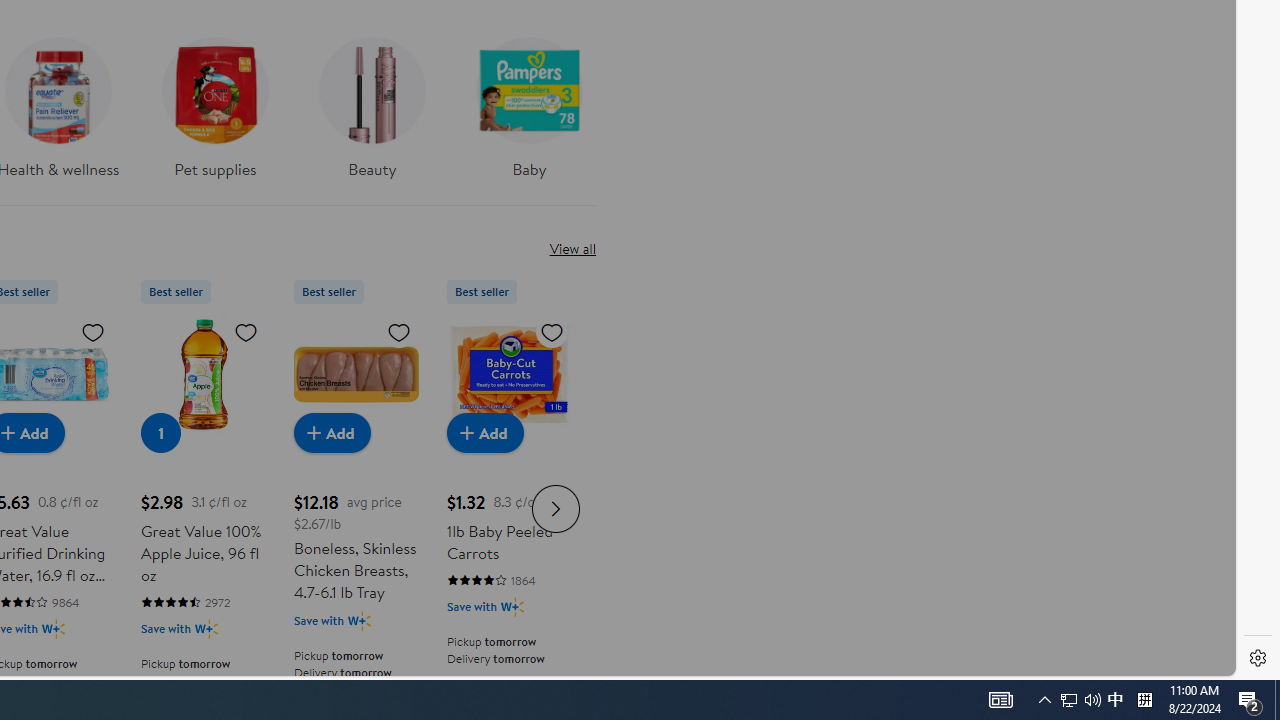  I want to click on Sign in to add to Favorites list, 1lb Baby Peeled Carrots, so click(552, 331).